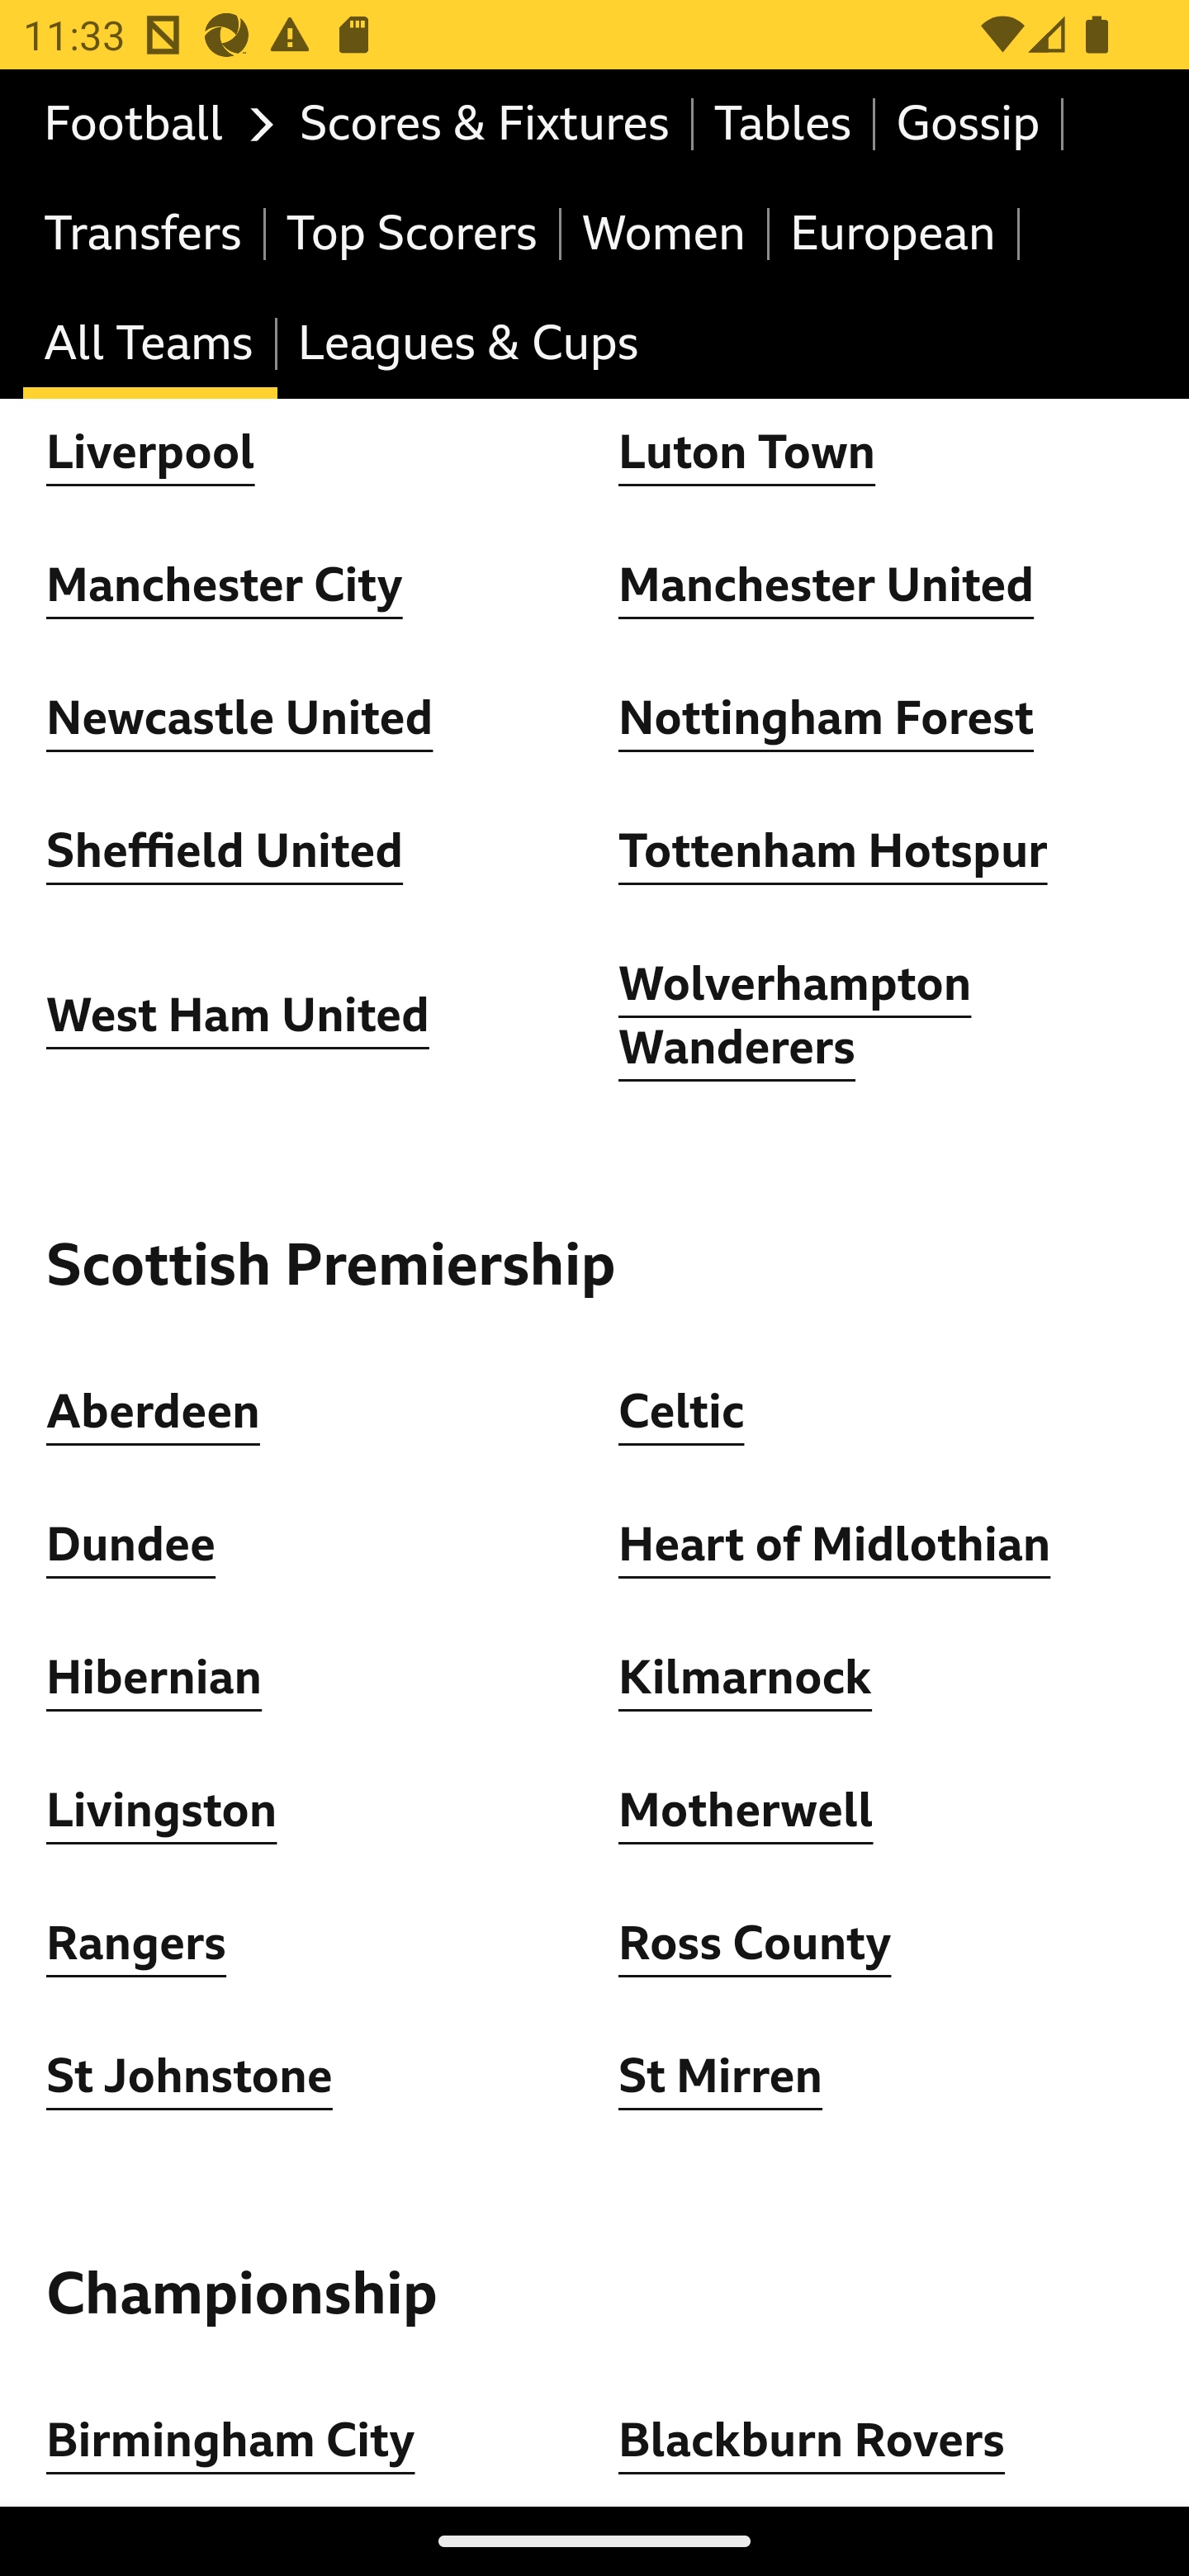  What do you see at coordinates (238, 1017) in the screenshot?
I see `West Ham United` at bounding box center [238, 1017].